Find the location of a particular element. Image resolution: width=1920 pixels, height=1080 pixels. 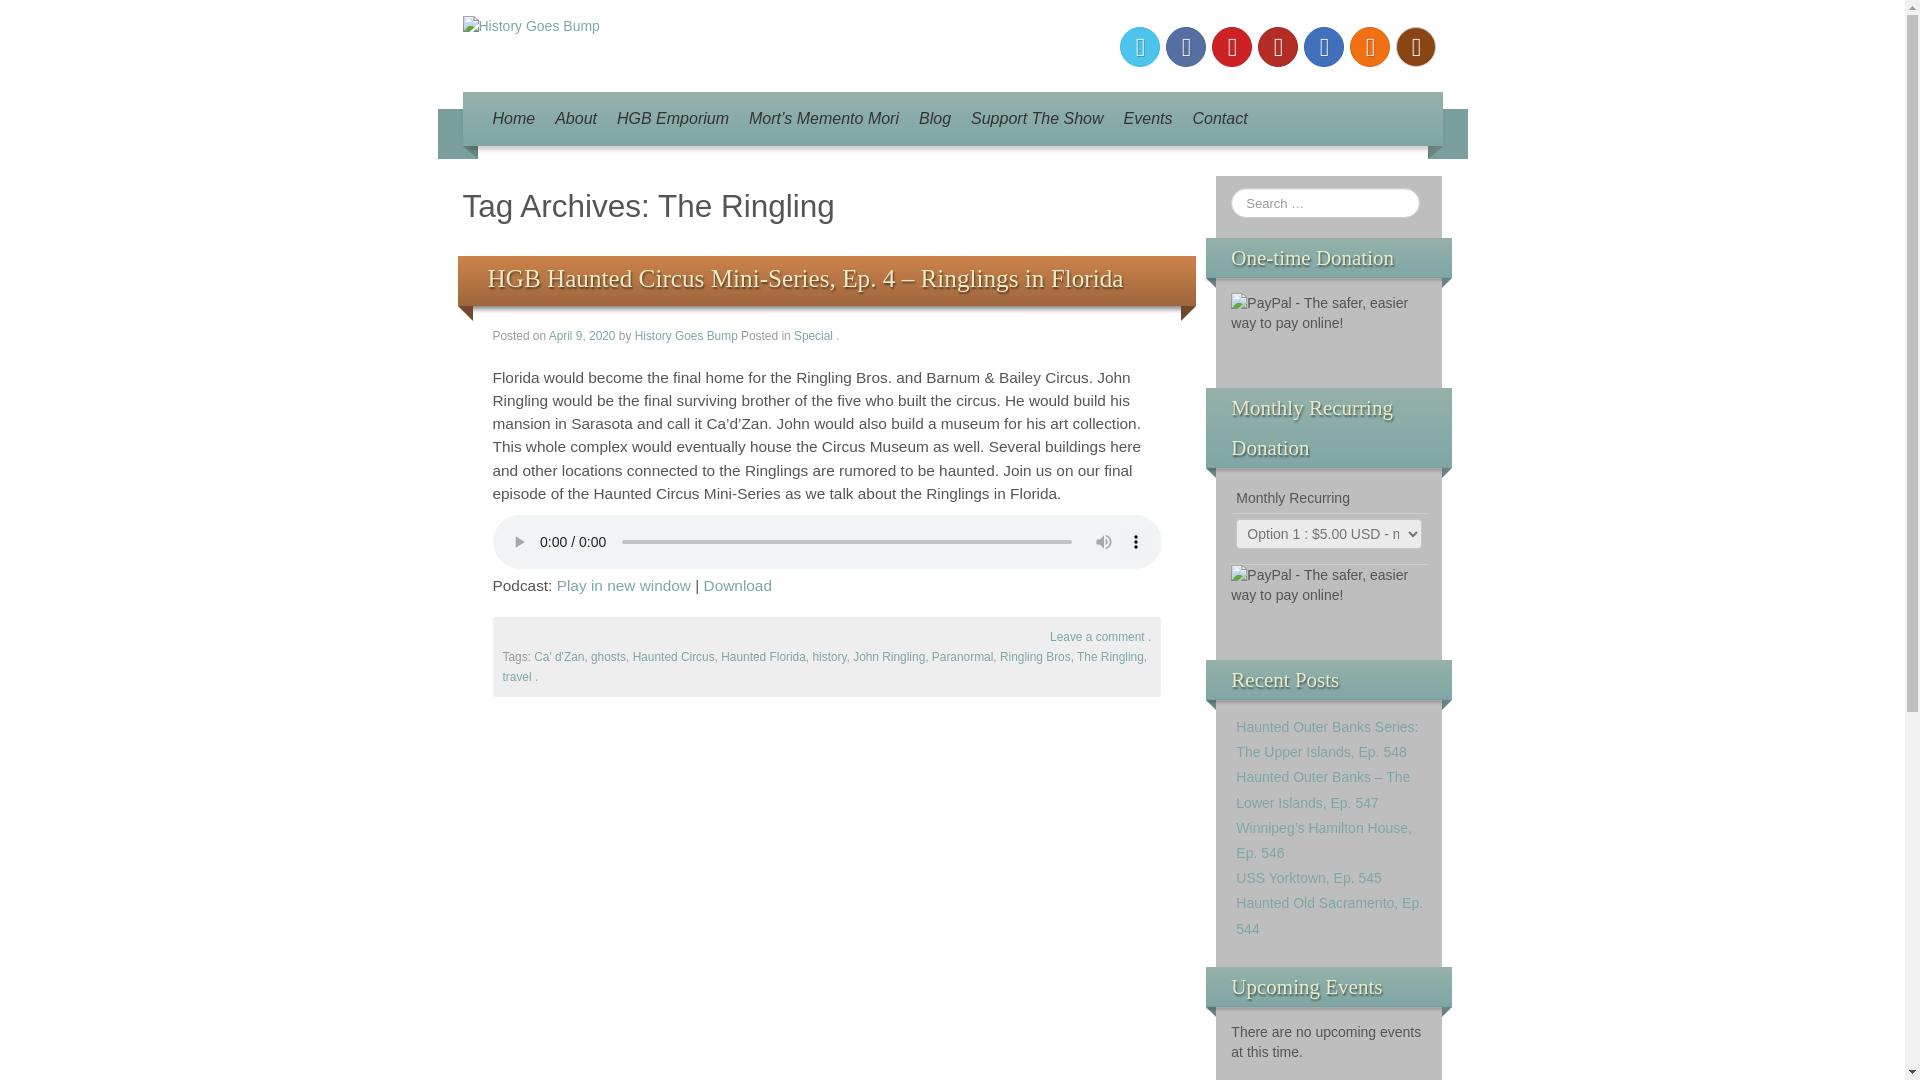

USS Yorktown, Ep. 545 is located at coordinates (1309, 878).